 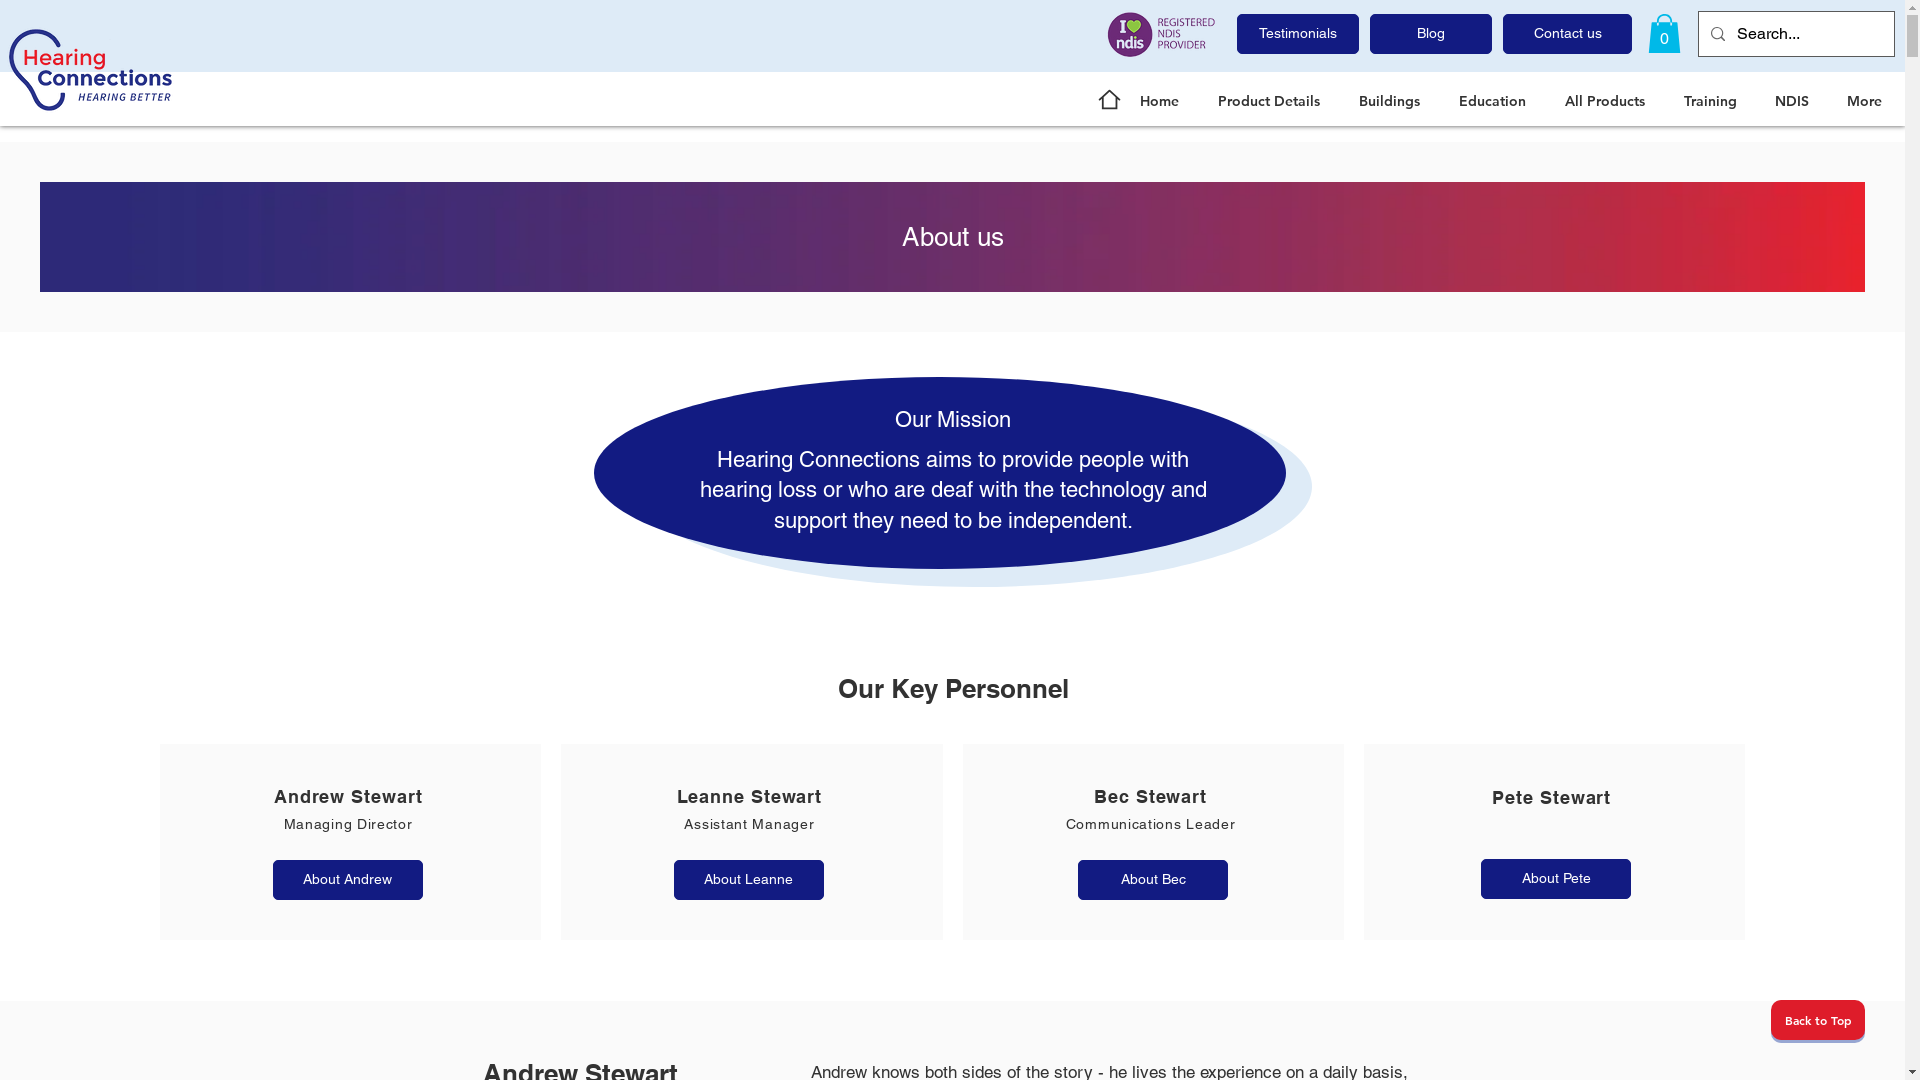 What do you see at coordinates (1818, 1020) in the screenshot?
I see `Back to Top` at bounding box center [1818, 1020].